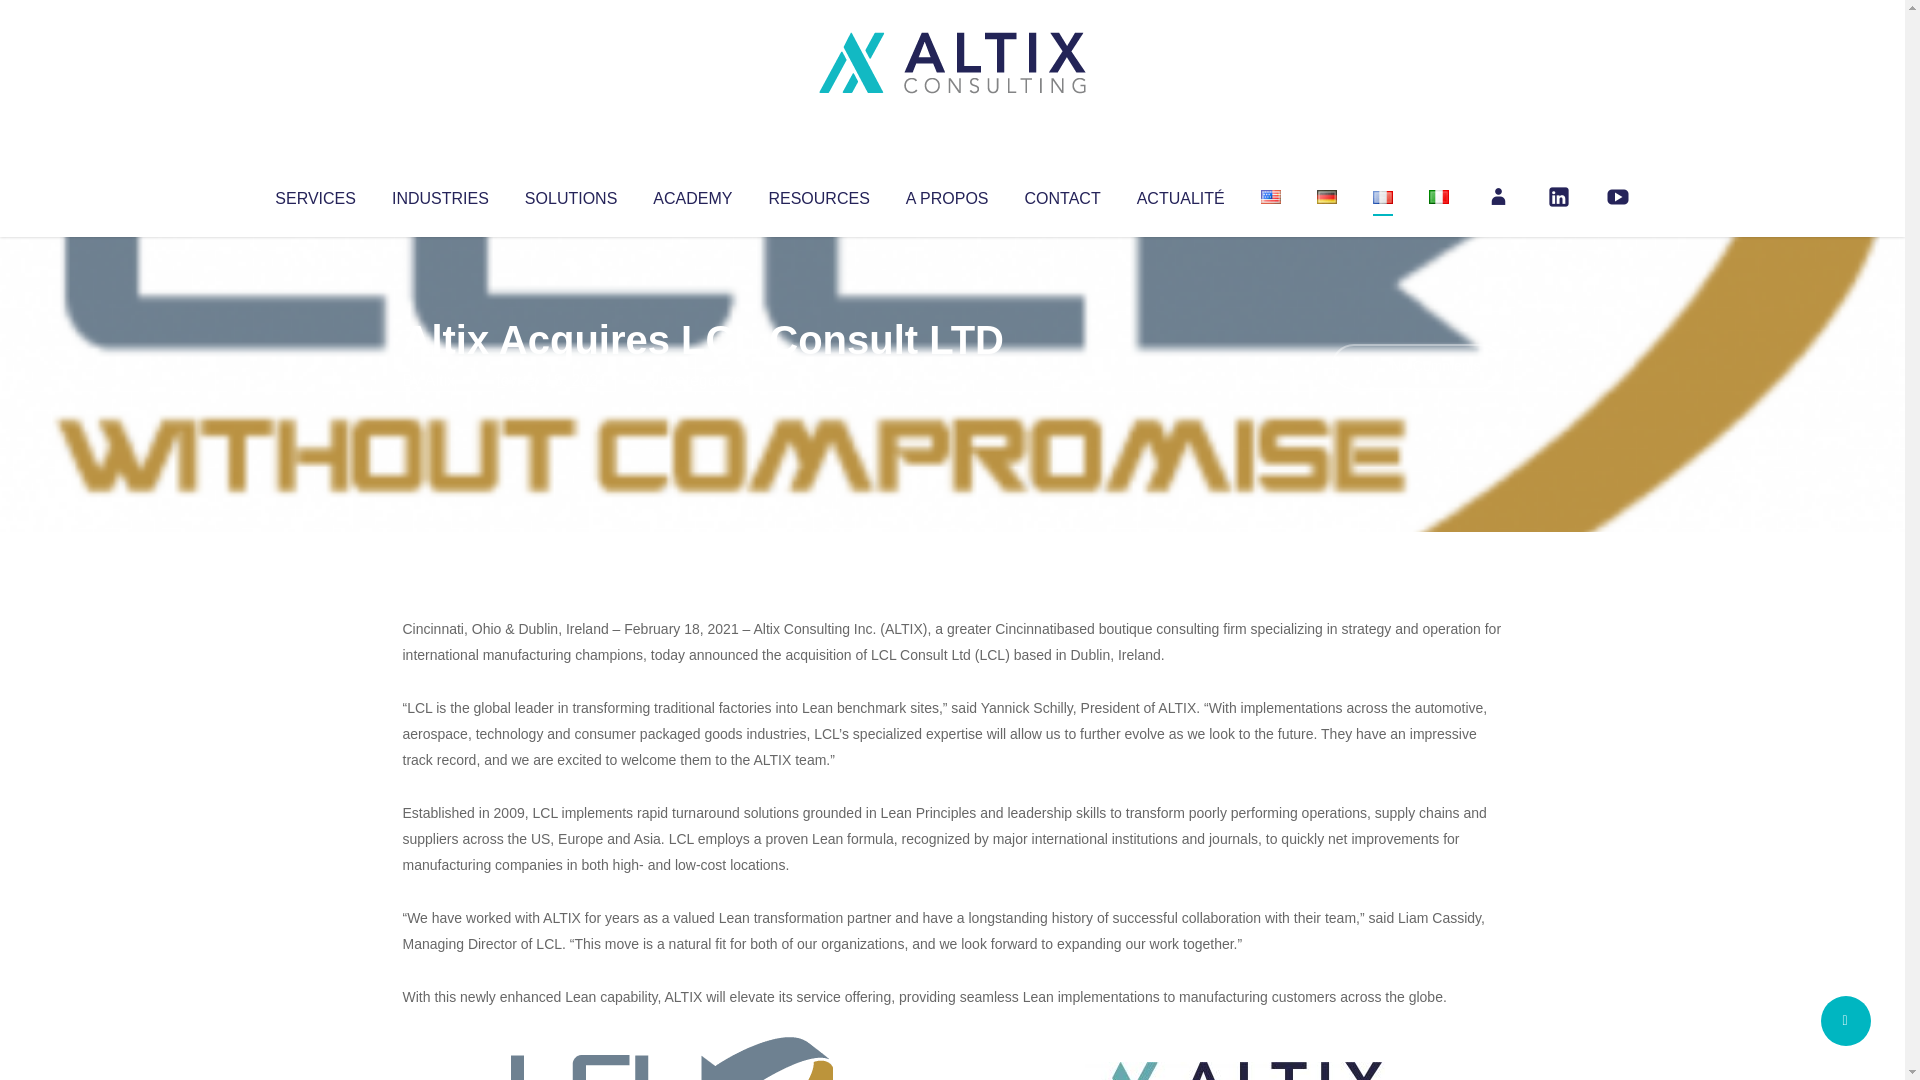 This screenshot has width=1920, height=1080. Describe the element at coordinates (570, 194) in the screenshot. I see `SOLUTIONS` at that location.